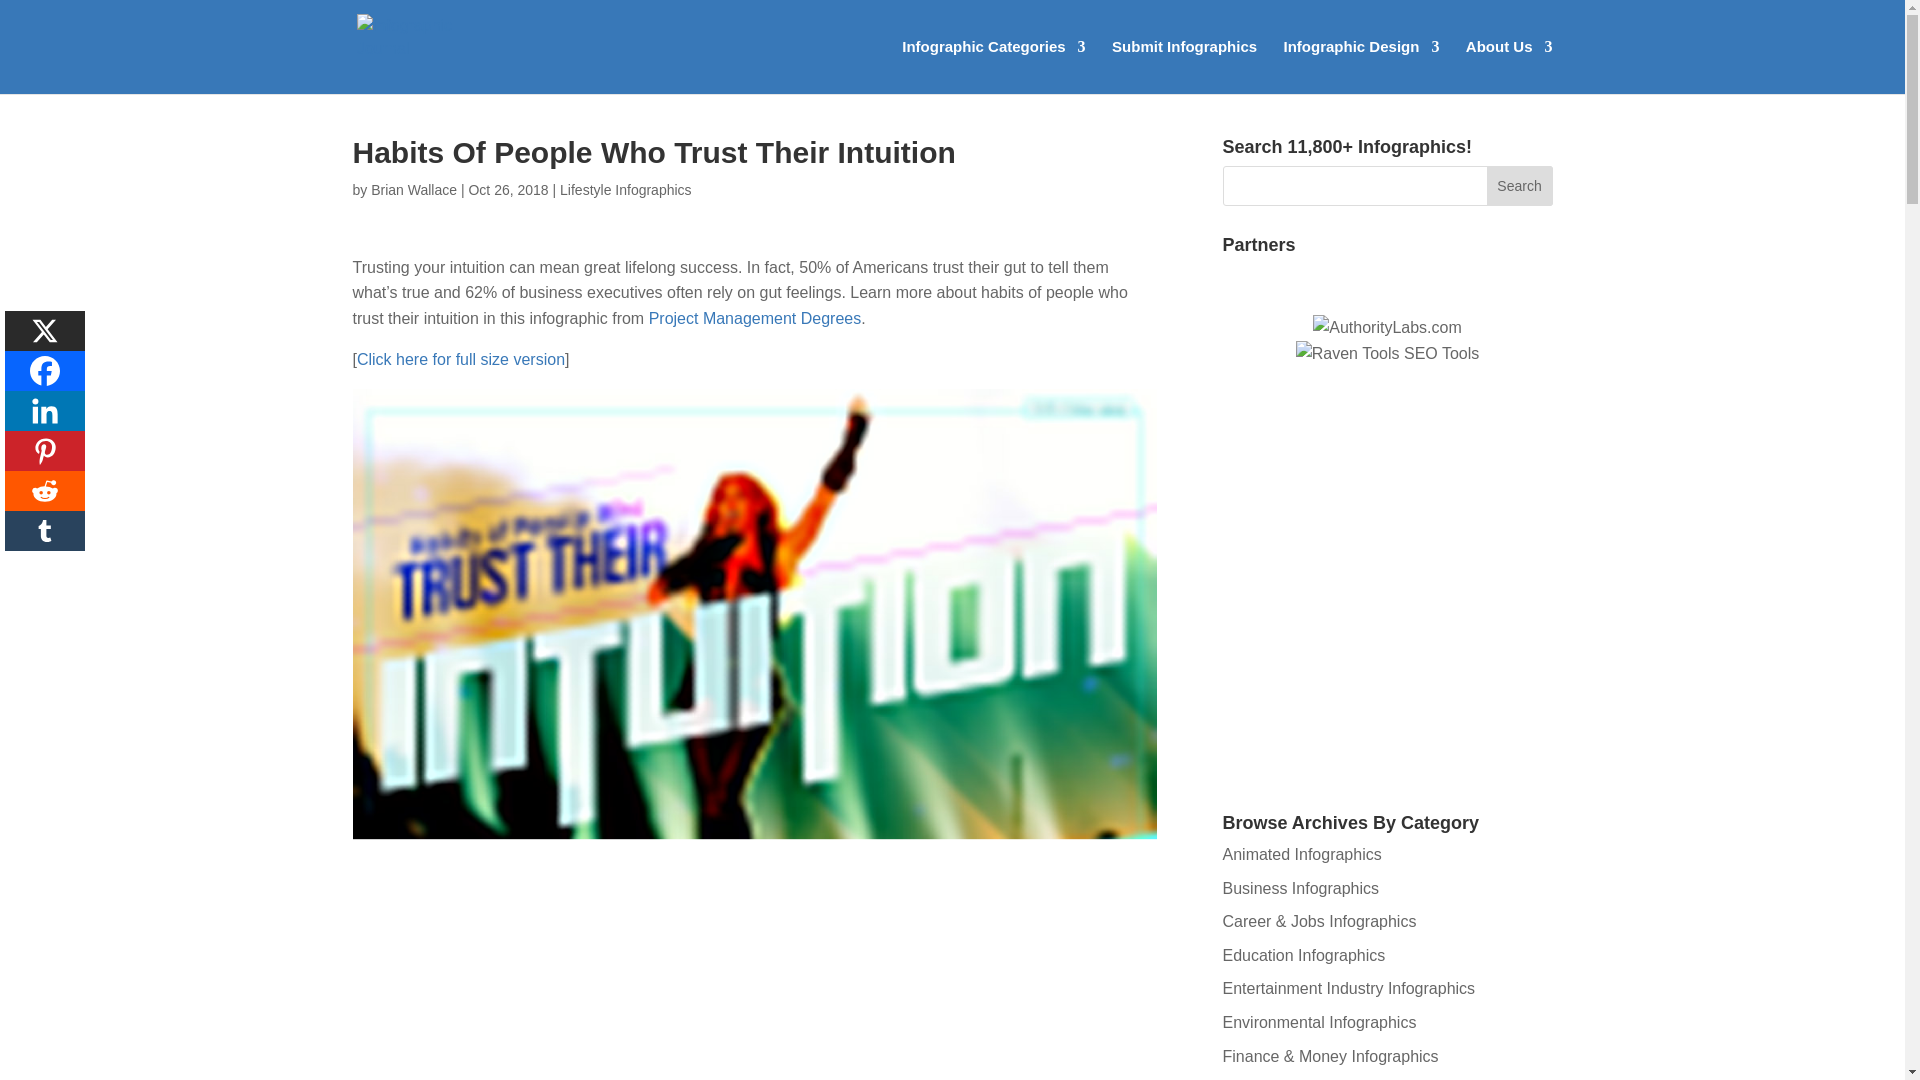 The width and height of the screenshot is (1920, 1080). What do you see at coordinates (1520, 186) in the screenshot?
I see `Search` at bounding box center [1520, 186].